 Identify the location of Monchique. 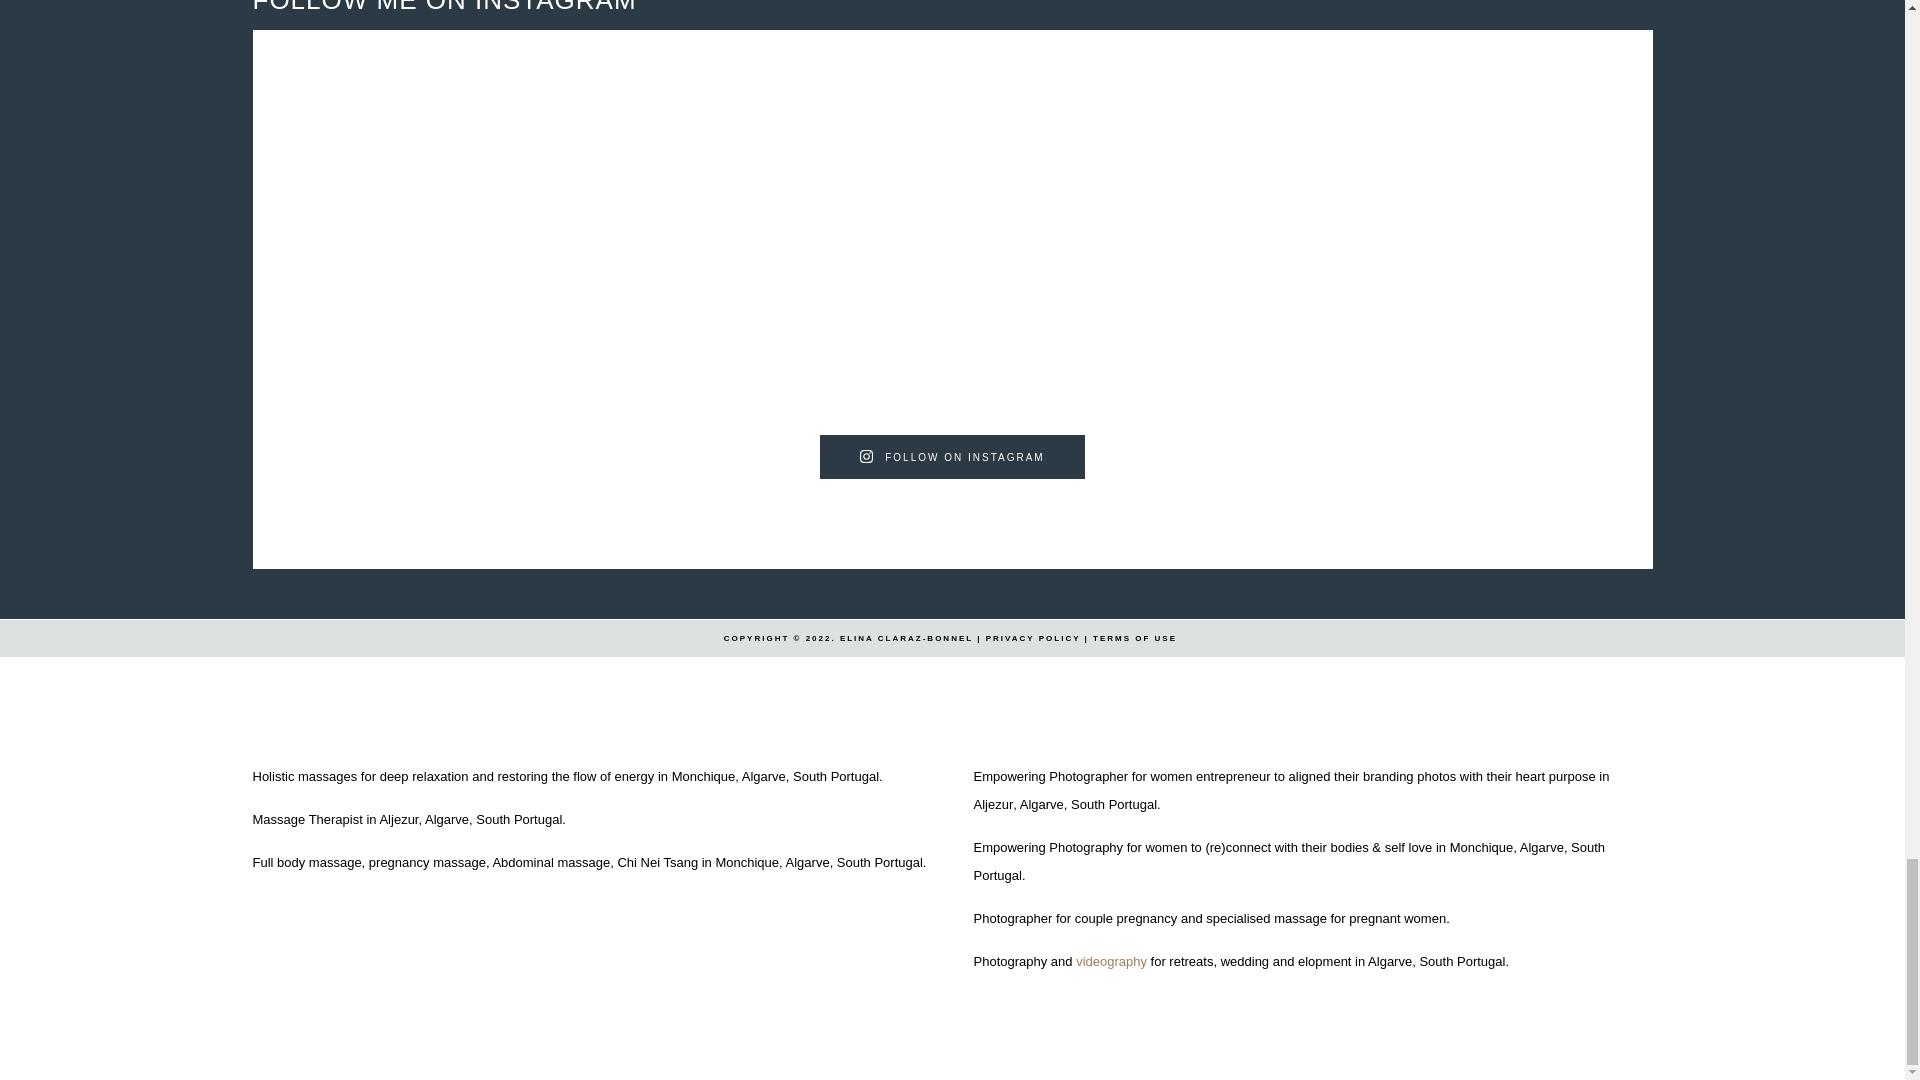
(1482, 848).